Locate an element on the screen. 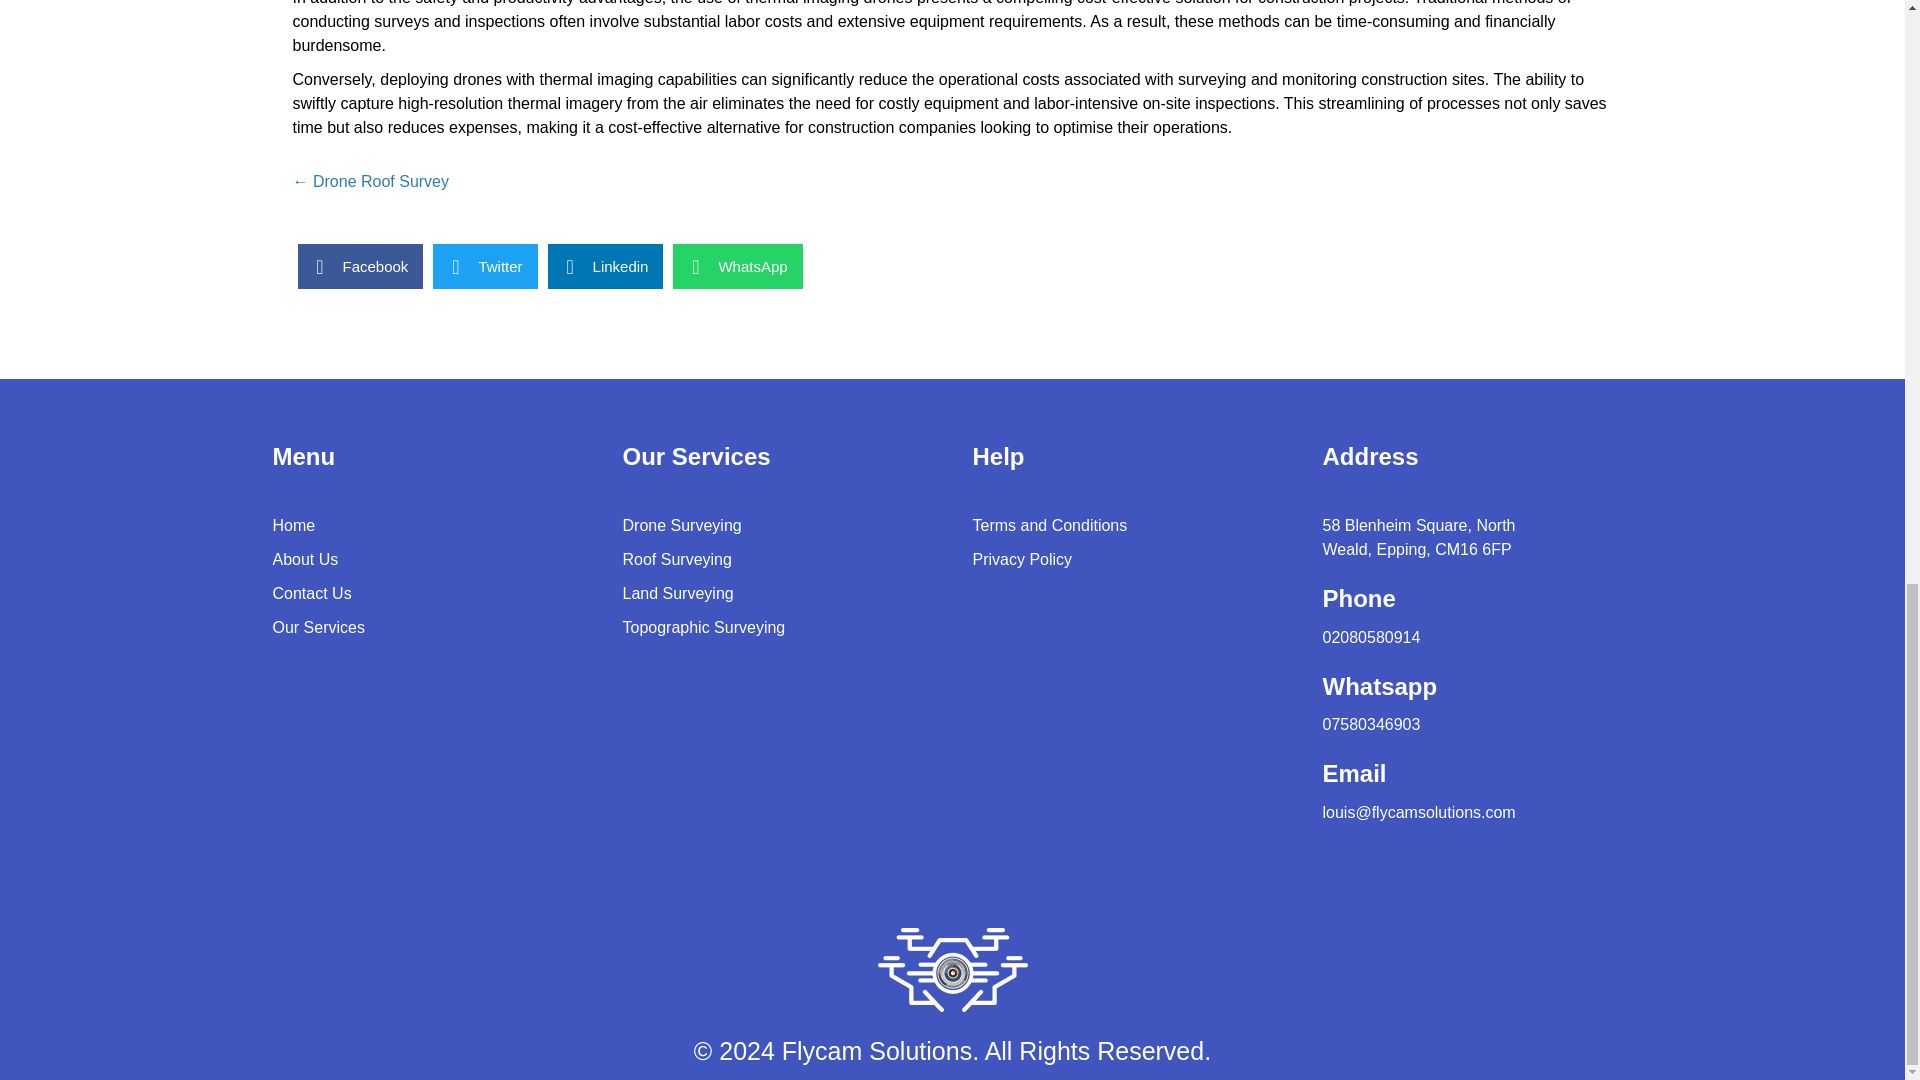 The width and height of the screenshot is (1920, 1080). About Us is located at coordinates (304, 559).